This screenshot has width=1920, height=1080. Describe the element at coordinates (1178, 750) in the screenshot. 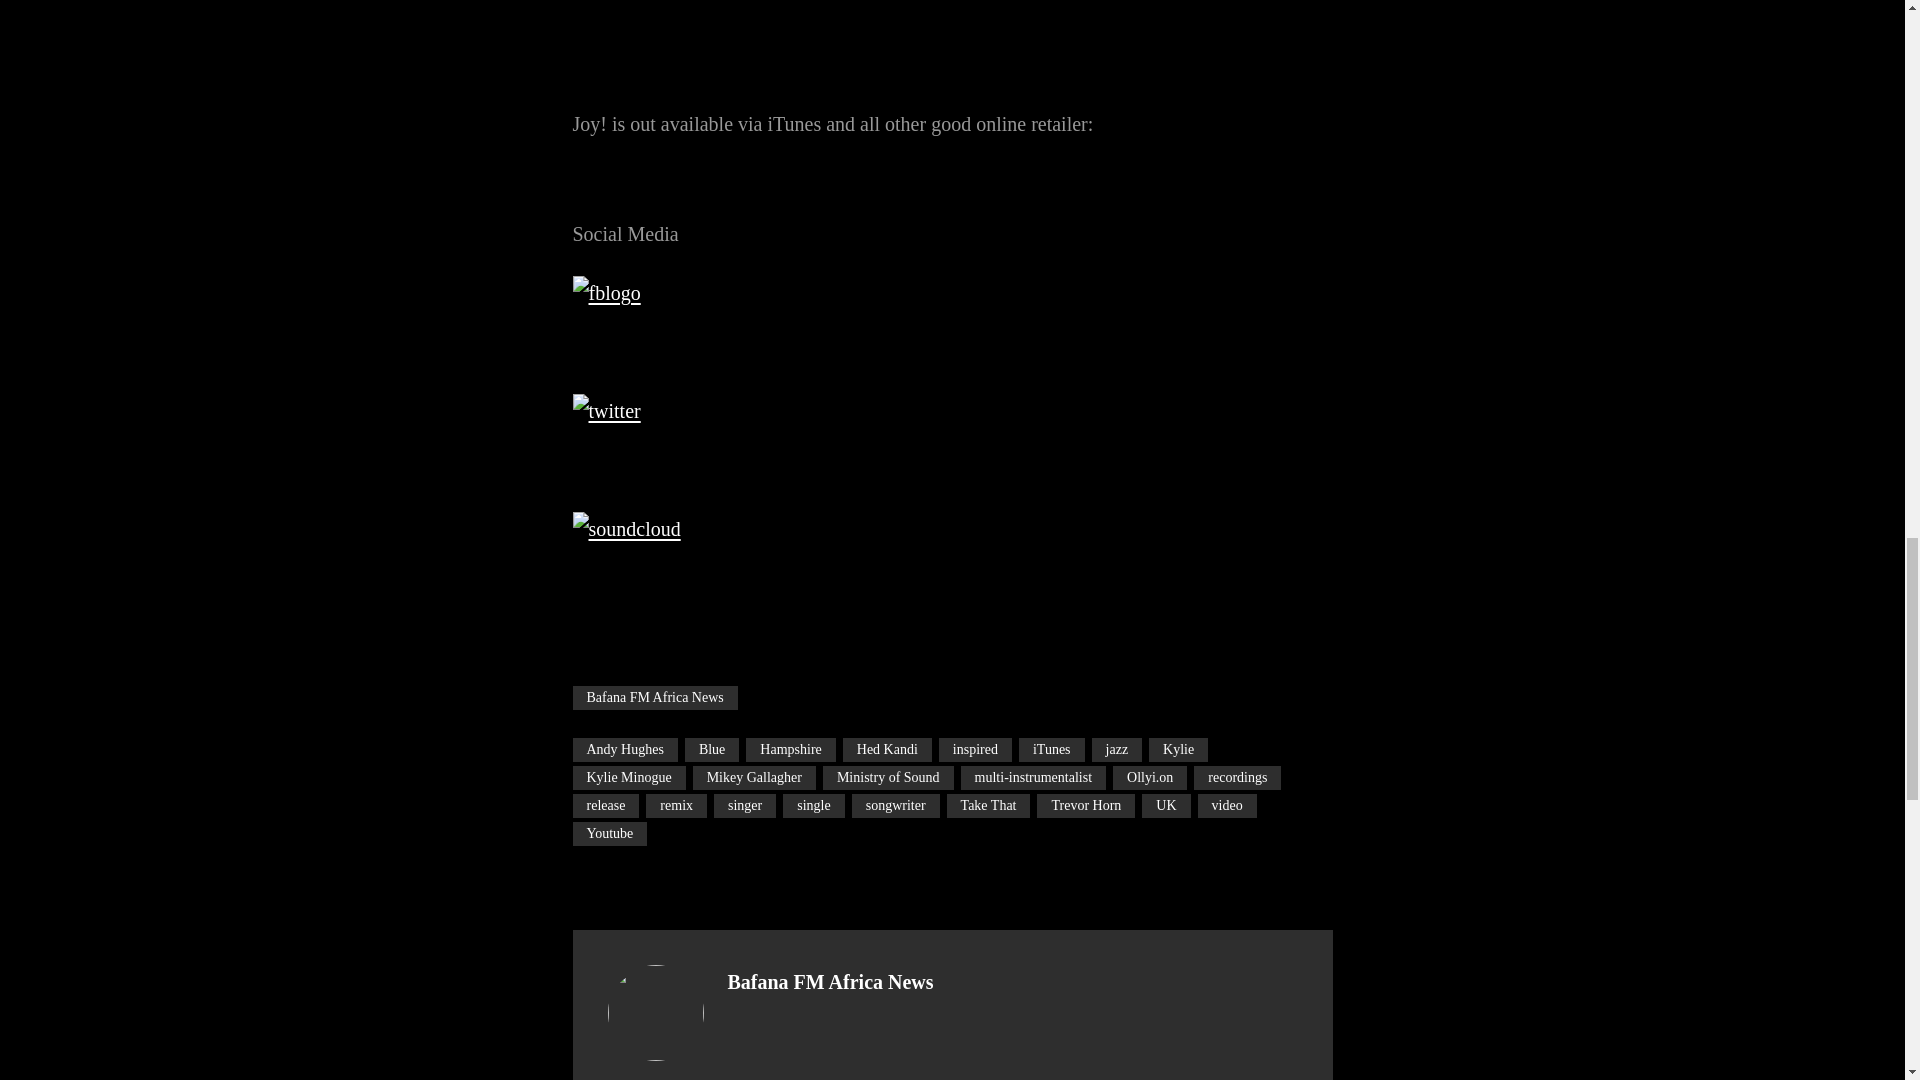

I see `Kylie` at that location.